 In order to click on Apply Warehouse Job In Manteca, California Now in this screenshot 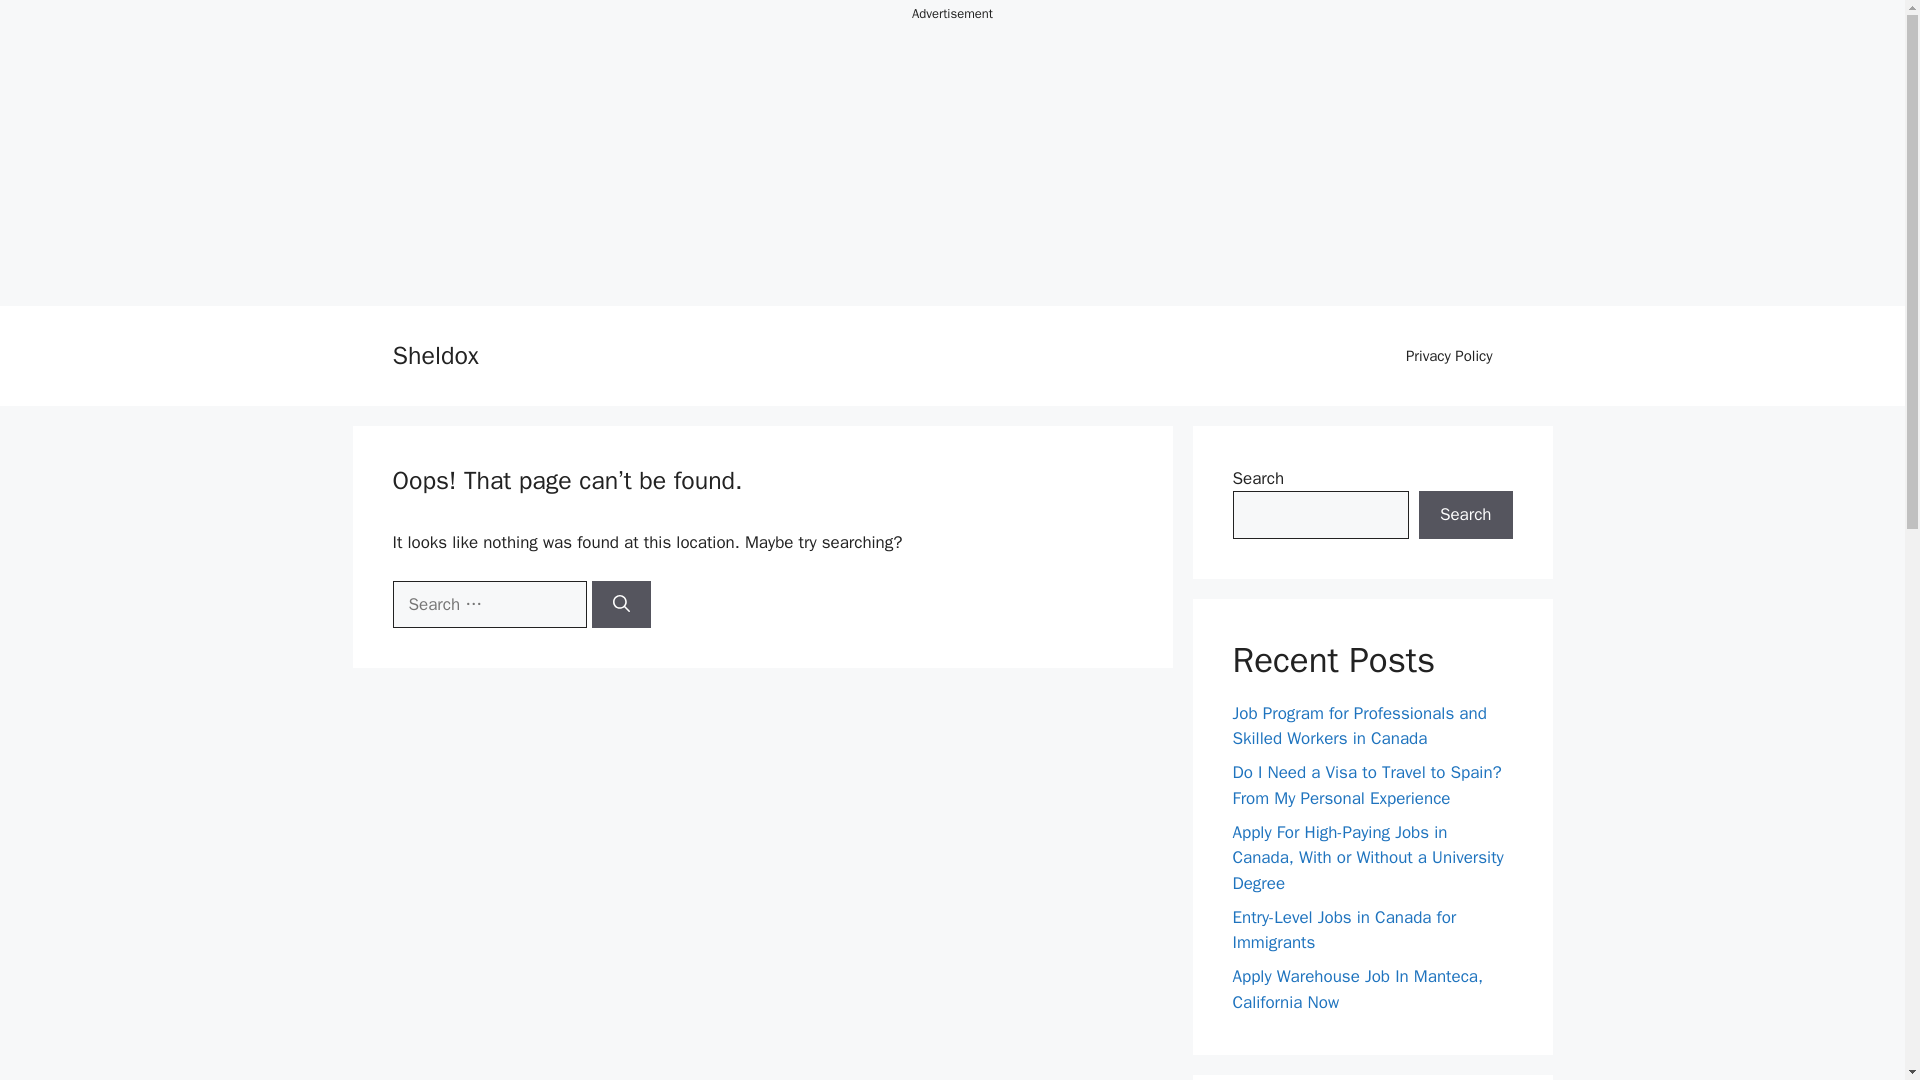, I will do `click(1357, 989)`.